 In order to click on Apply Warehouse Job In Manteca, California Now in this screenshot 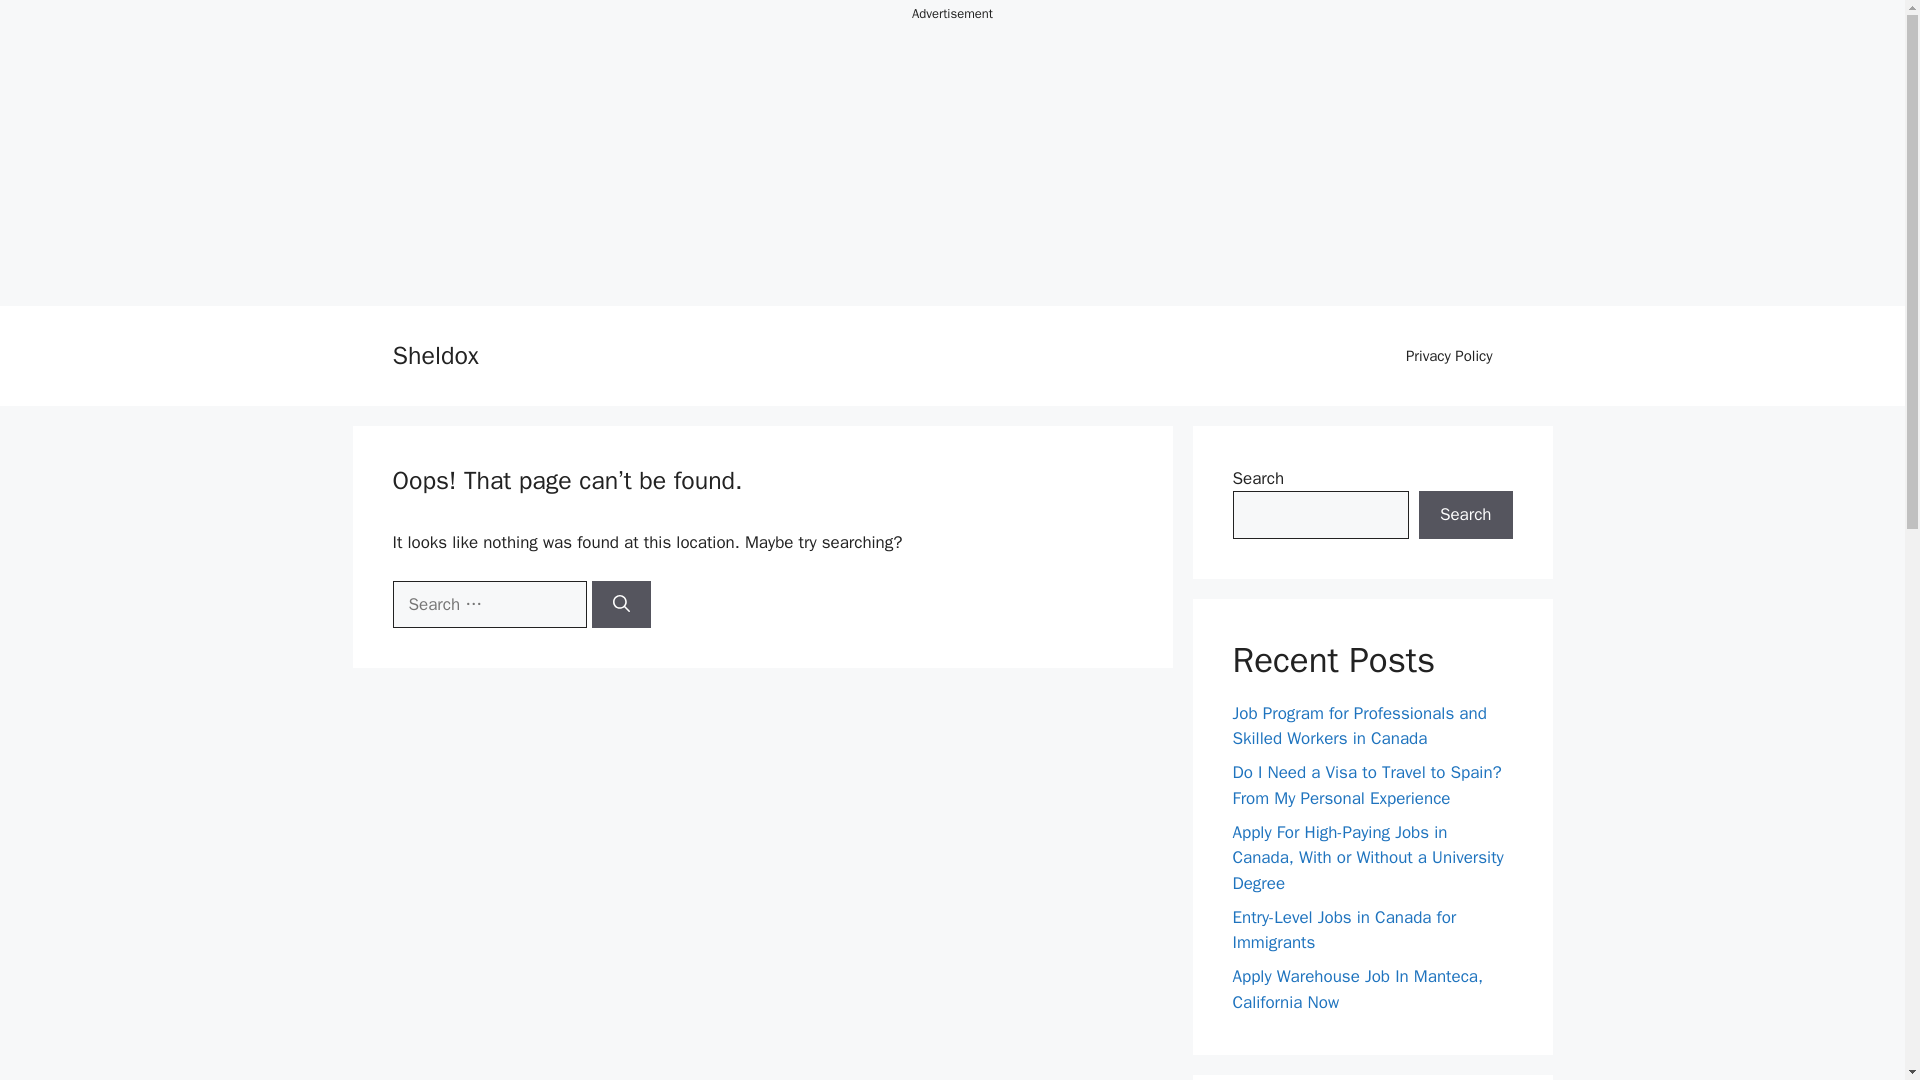, I will do `click(1357, 989)`.